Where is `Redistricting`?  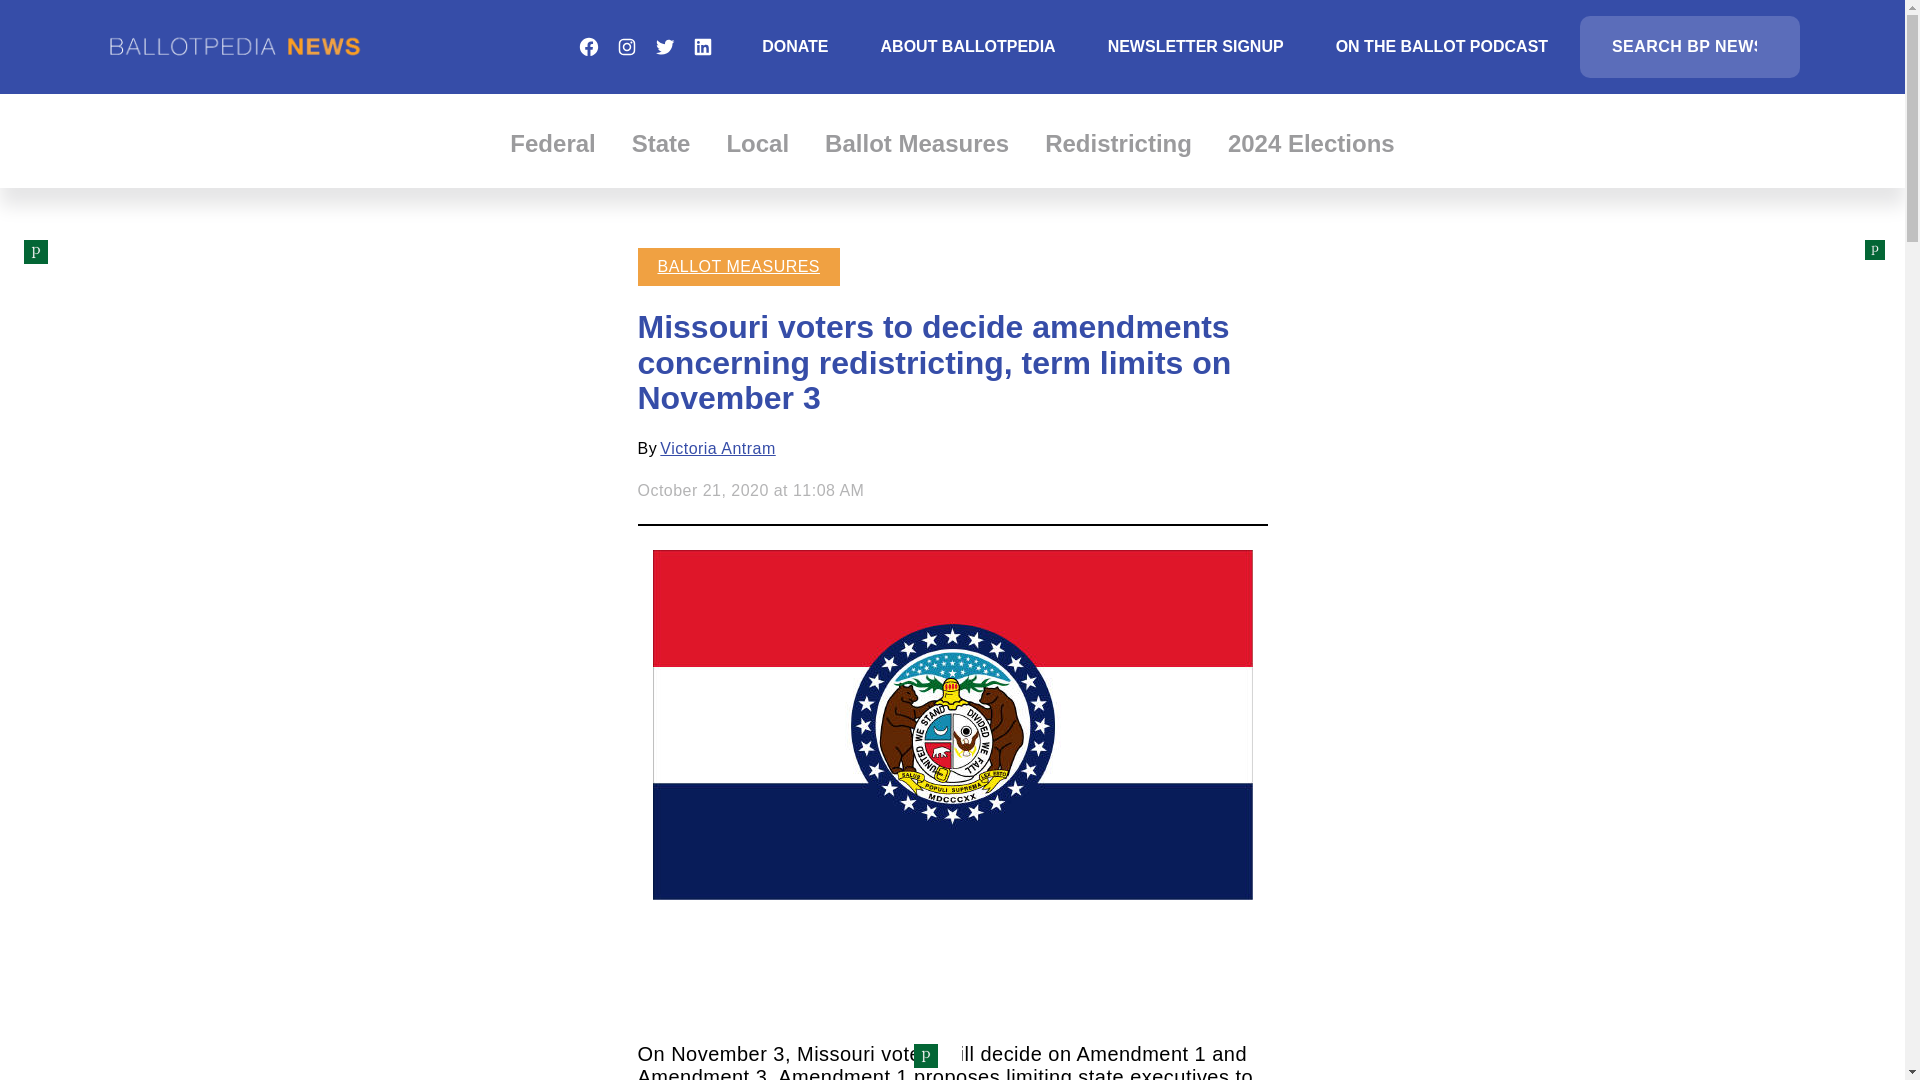 Redistricting is located at coordinates (1118, 143).